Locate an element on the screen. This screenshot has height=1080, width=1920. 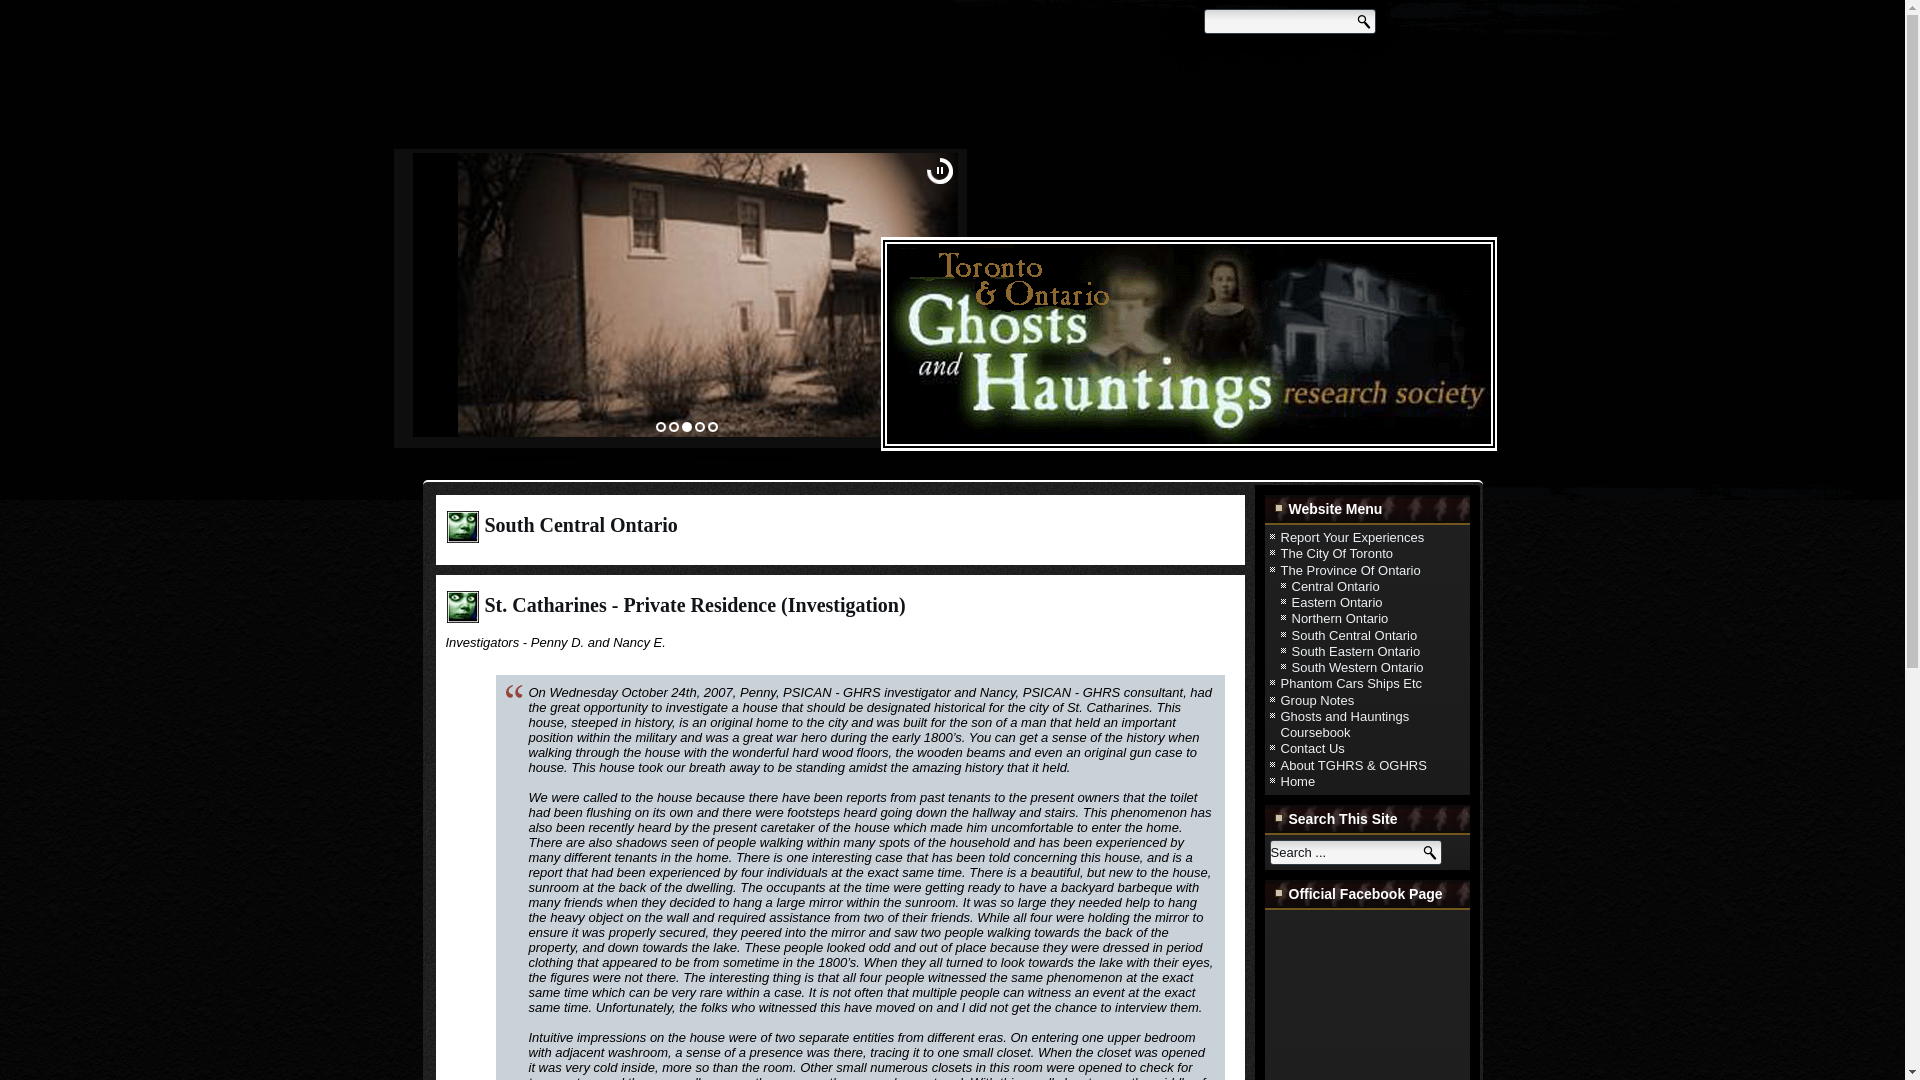
Phantom Cars Ships Etc is located at coordinates (1351, 684).